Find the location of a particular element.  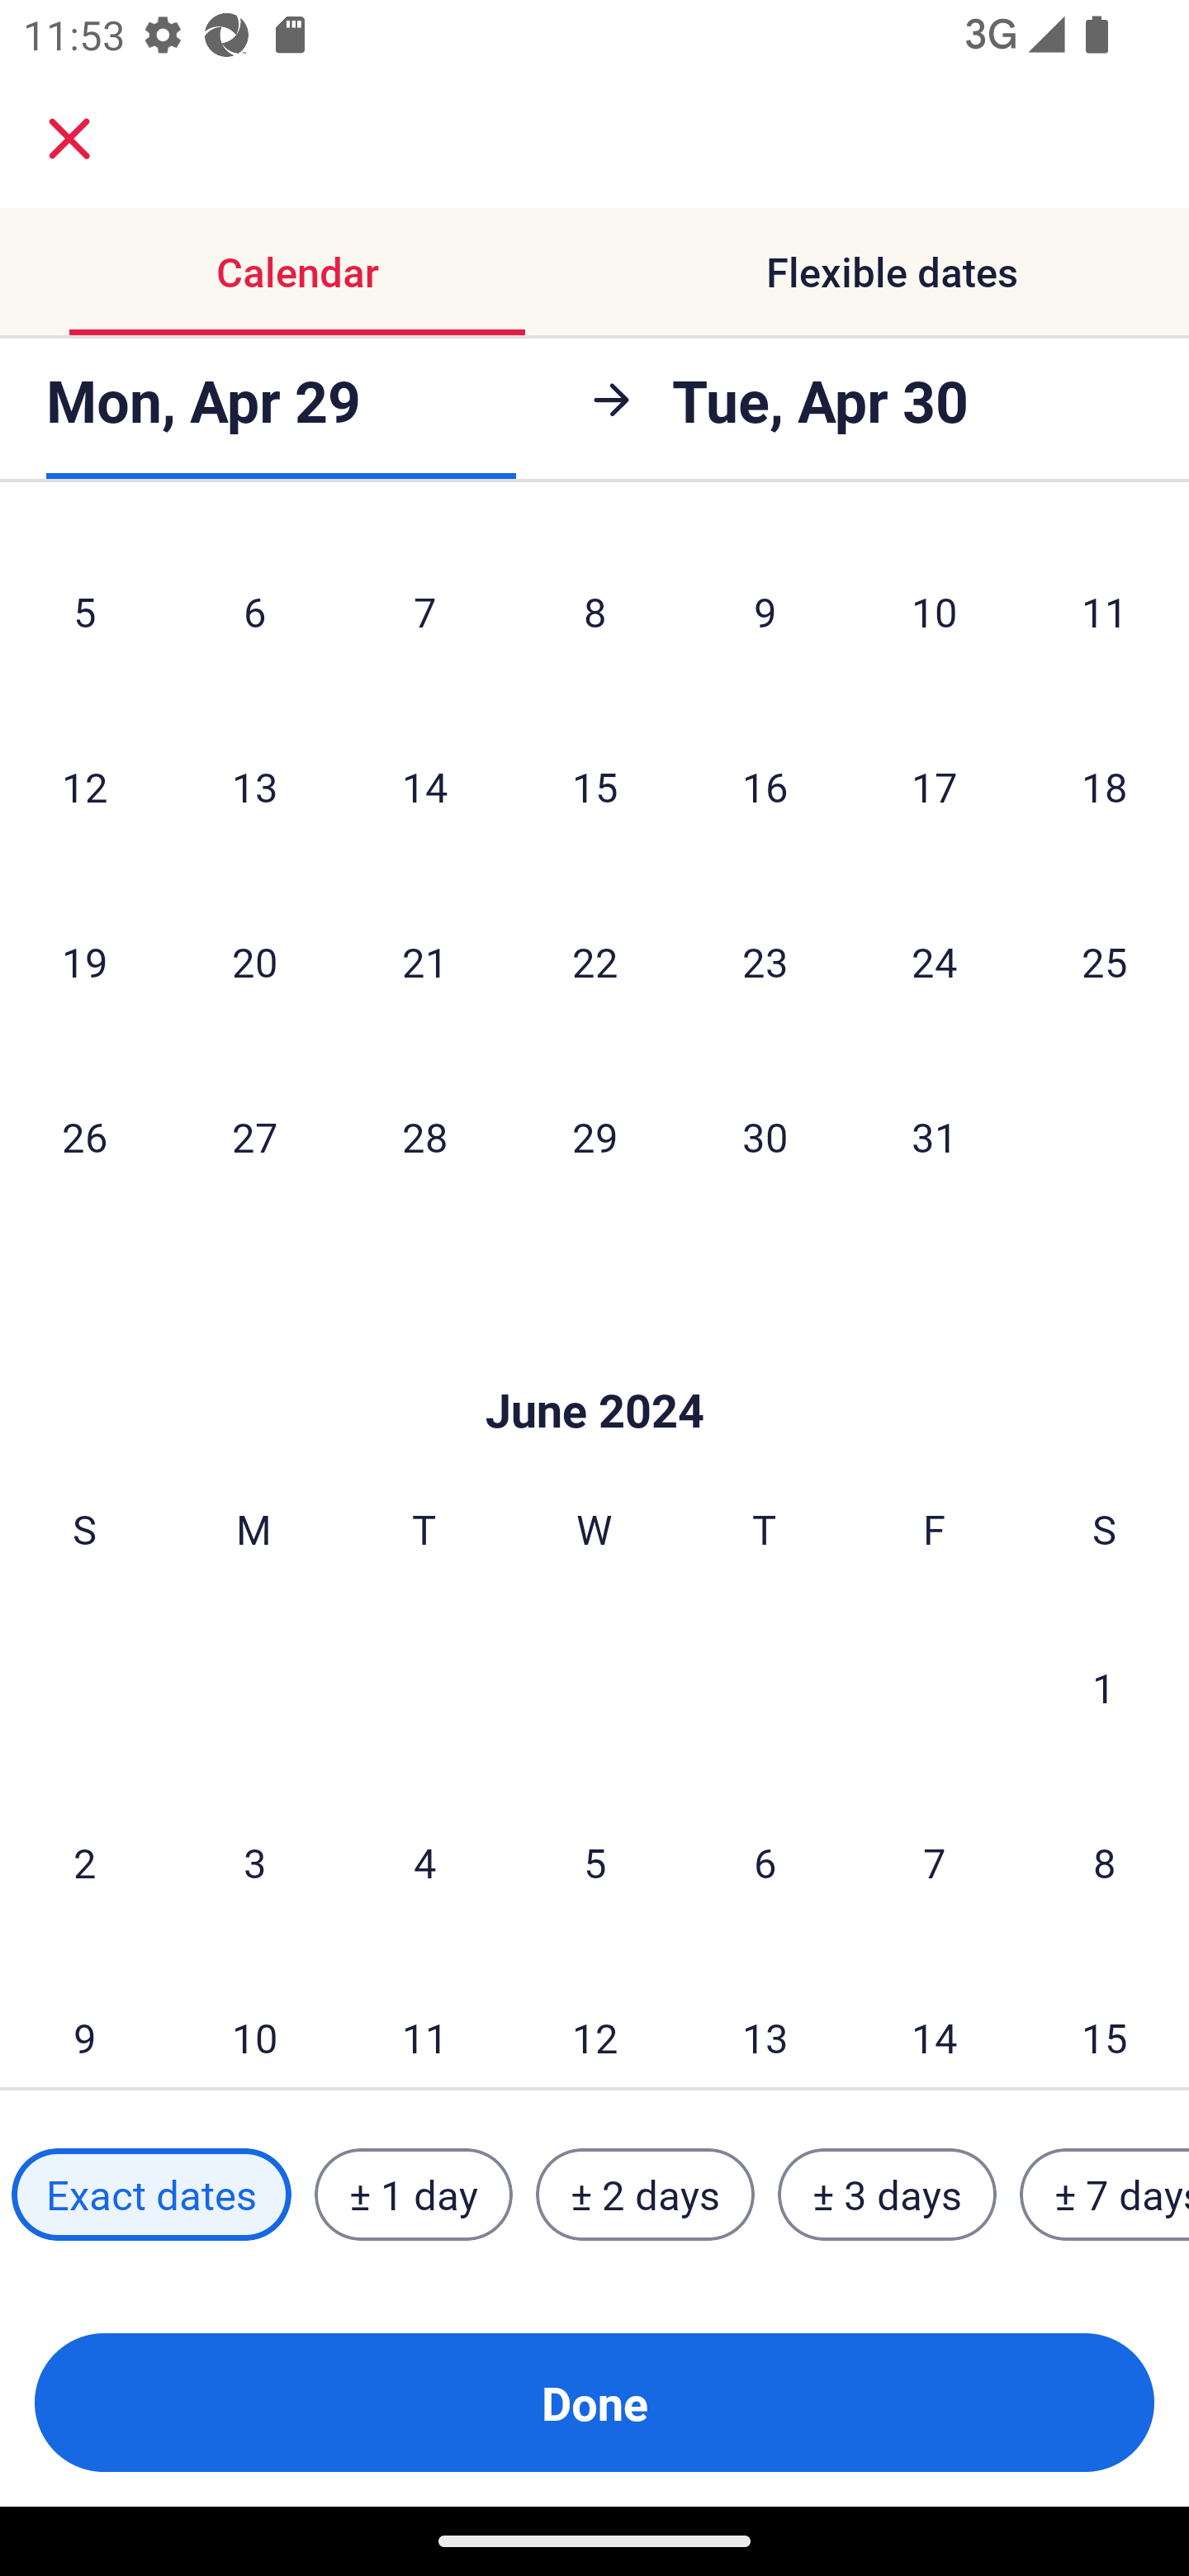

31 Friday, May 31, 2024 is located at coordinates (935, 1135).